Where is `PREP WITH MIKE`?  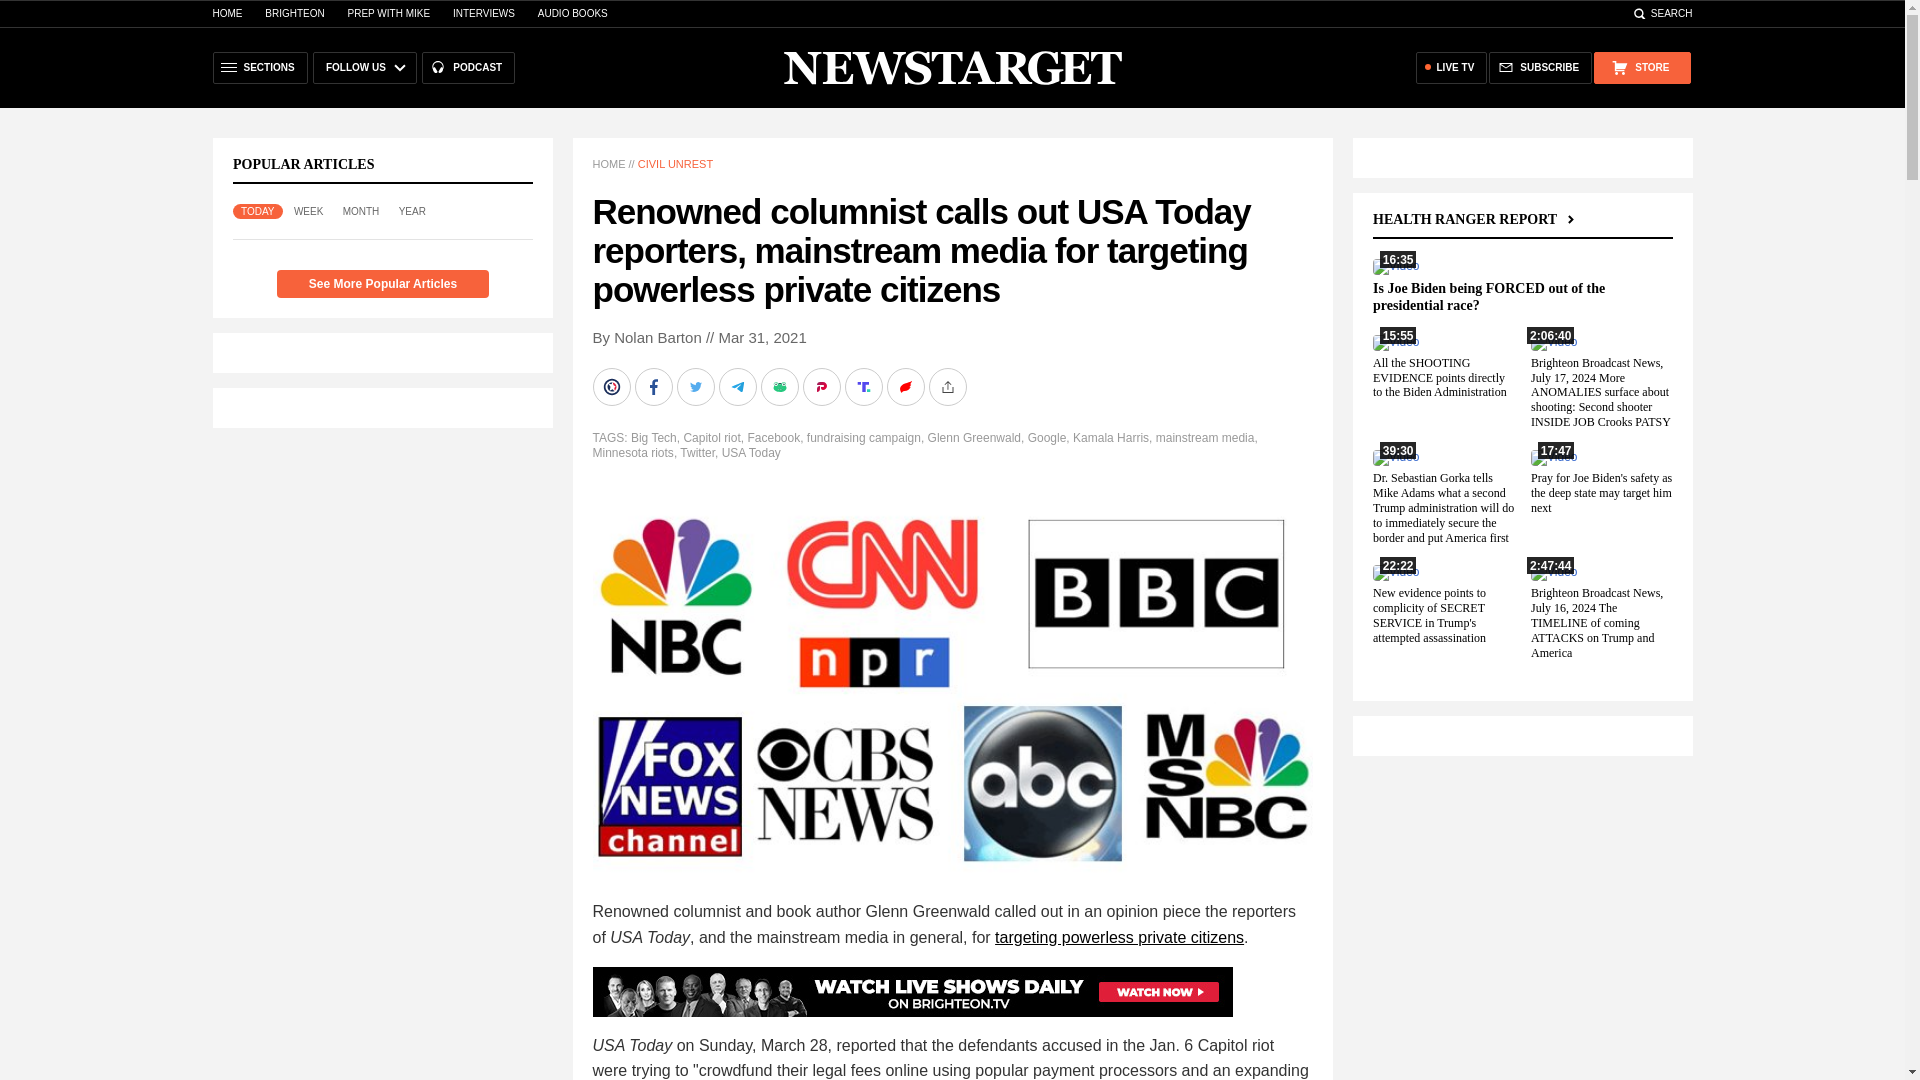
PREP WITH MIKE is located at coordinates (388, 13).